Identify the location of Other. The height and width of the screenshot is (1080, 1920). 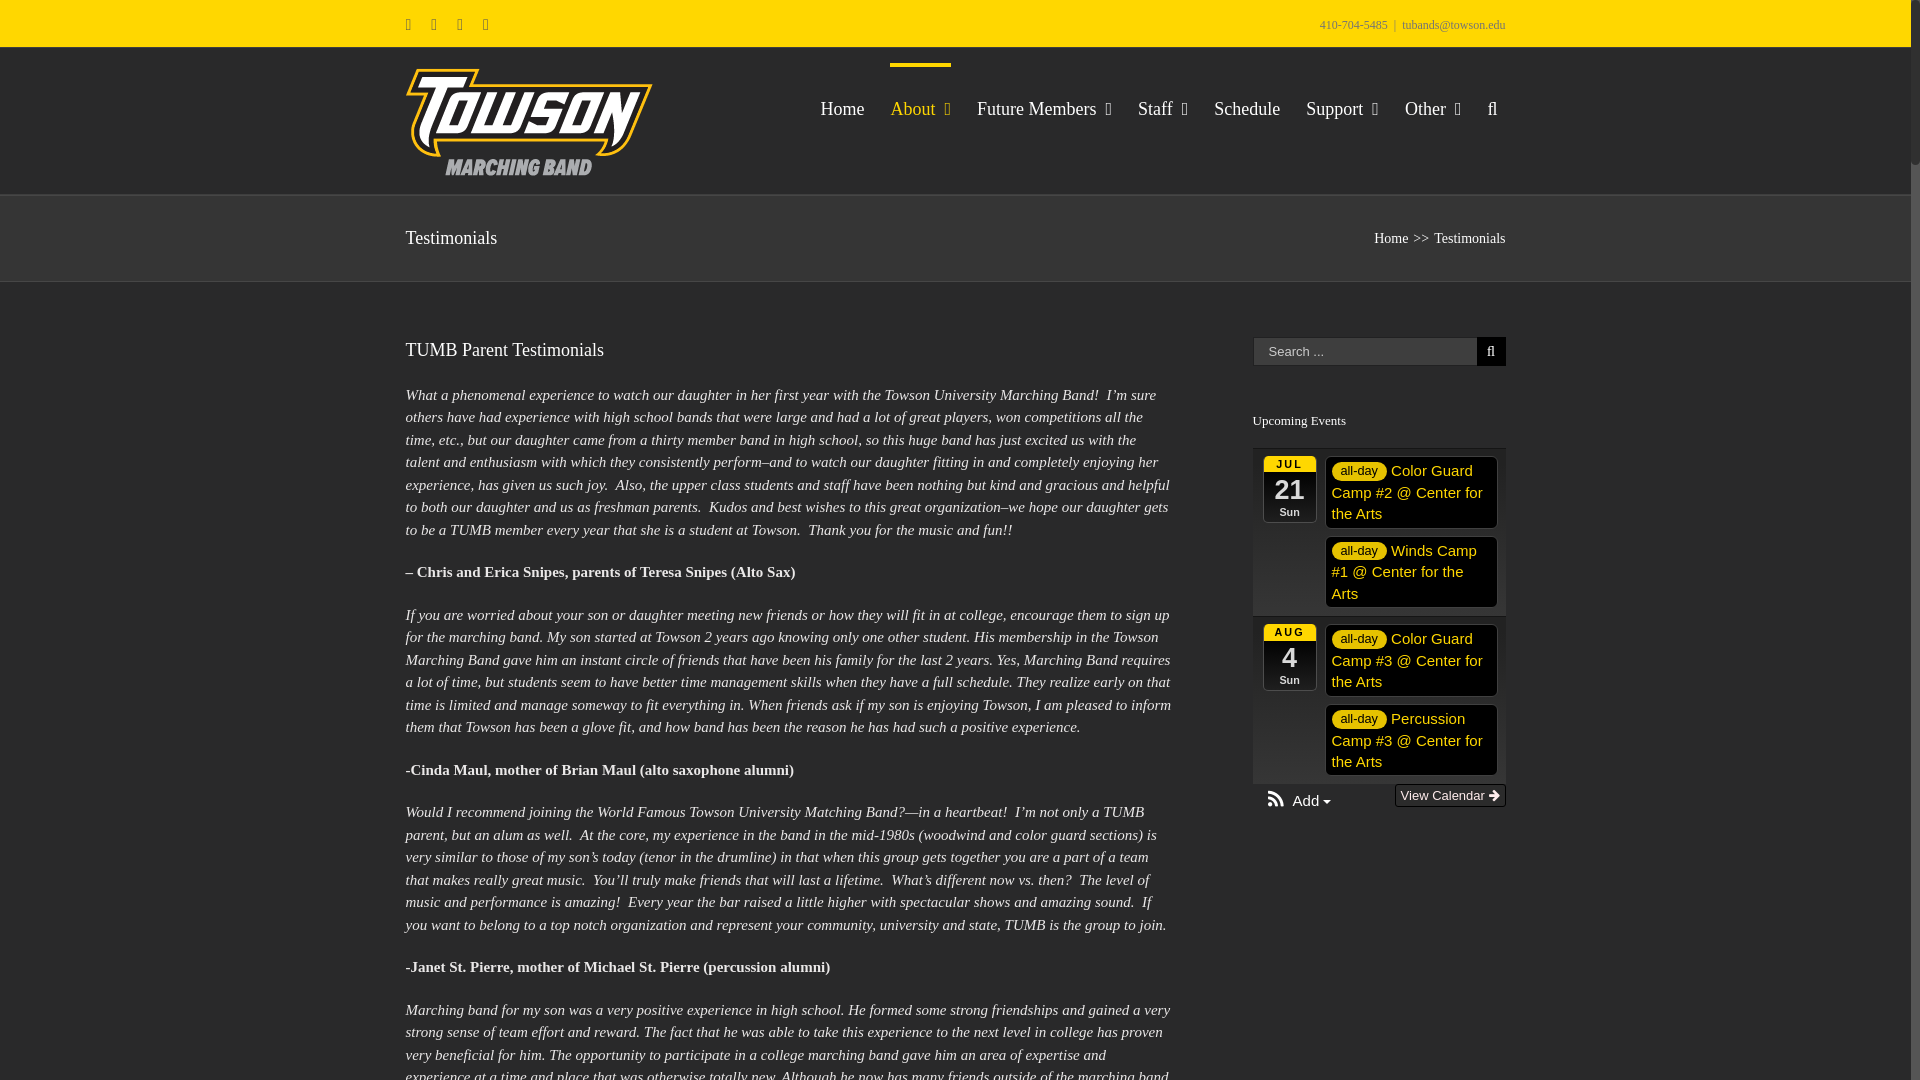
(1433, 106).